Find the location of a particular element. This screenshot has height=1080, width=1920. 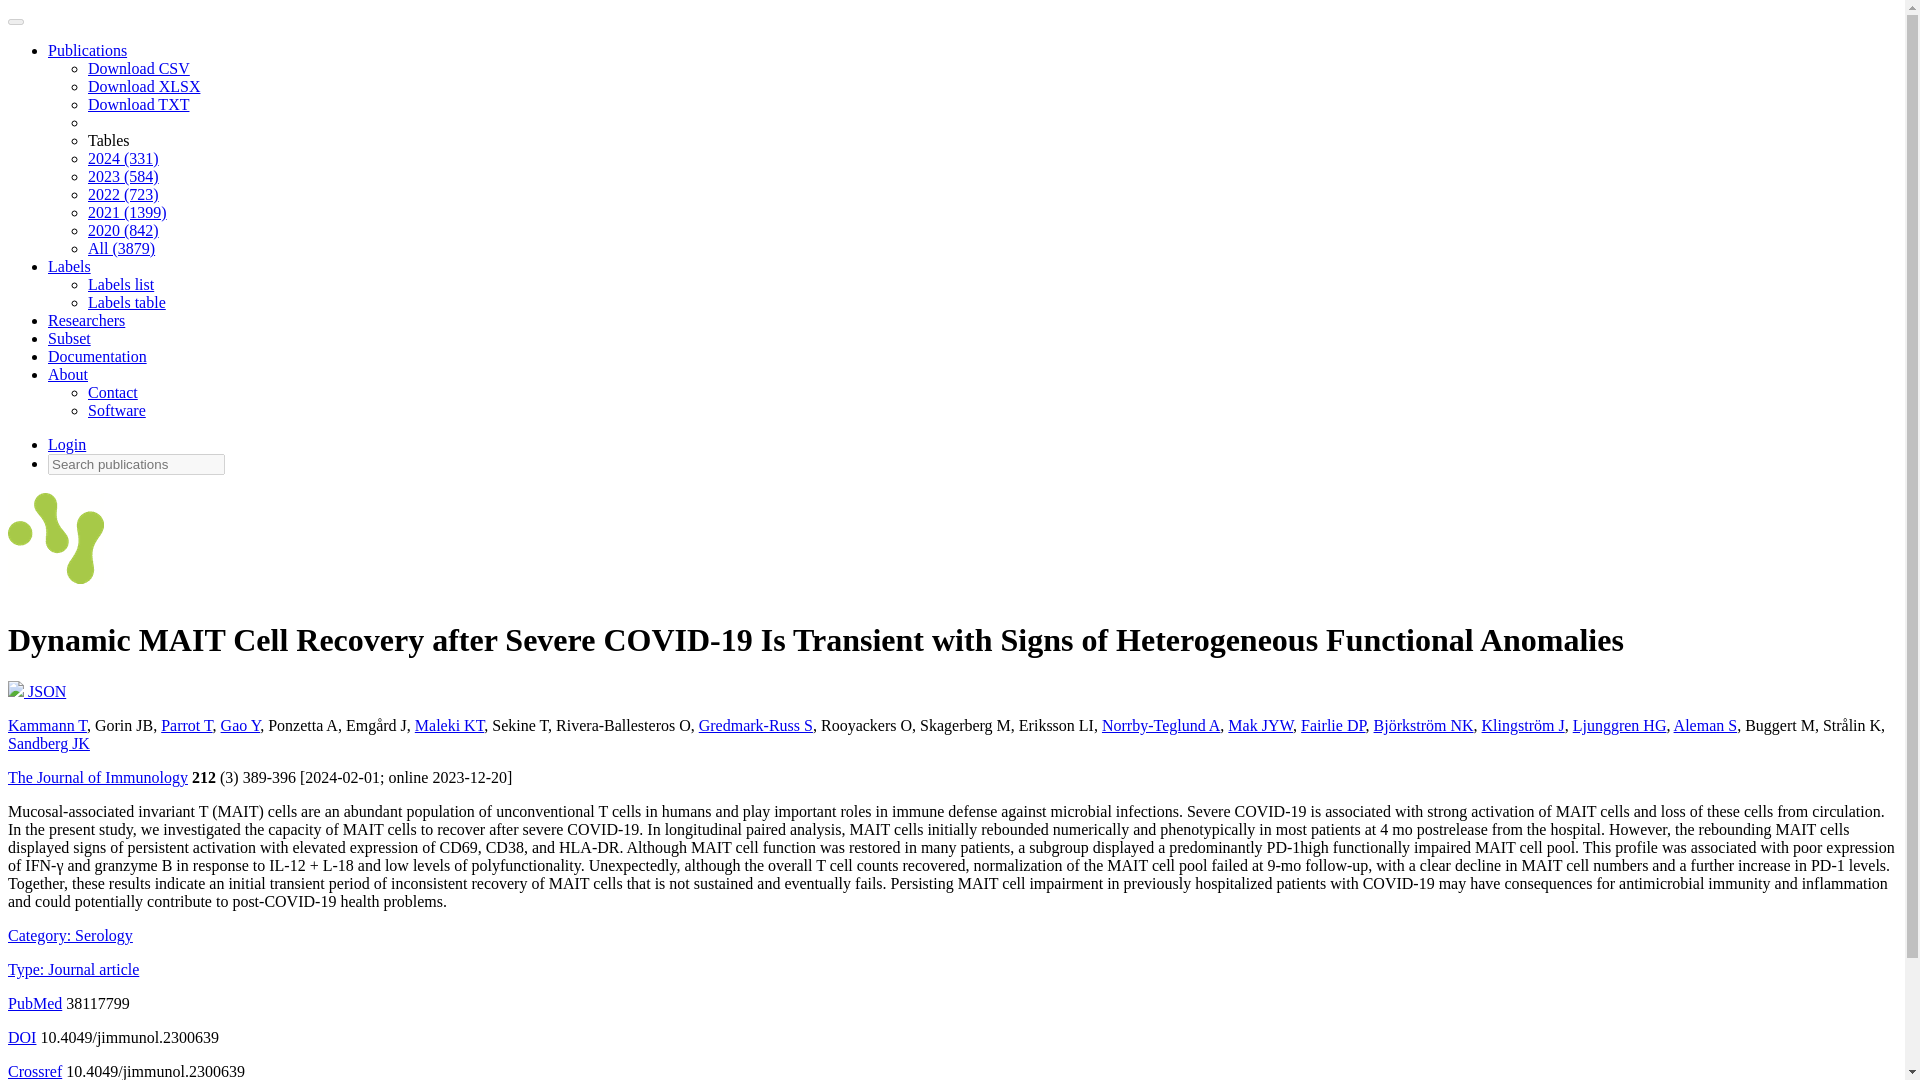

Download TXT is located at coordinates (138, 104).